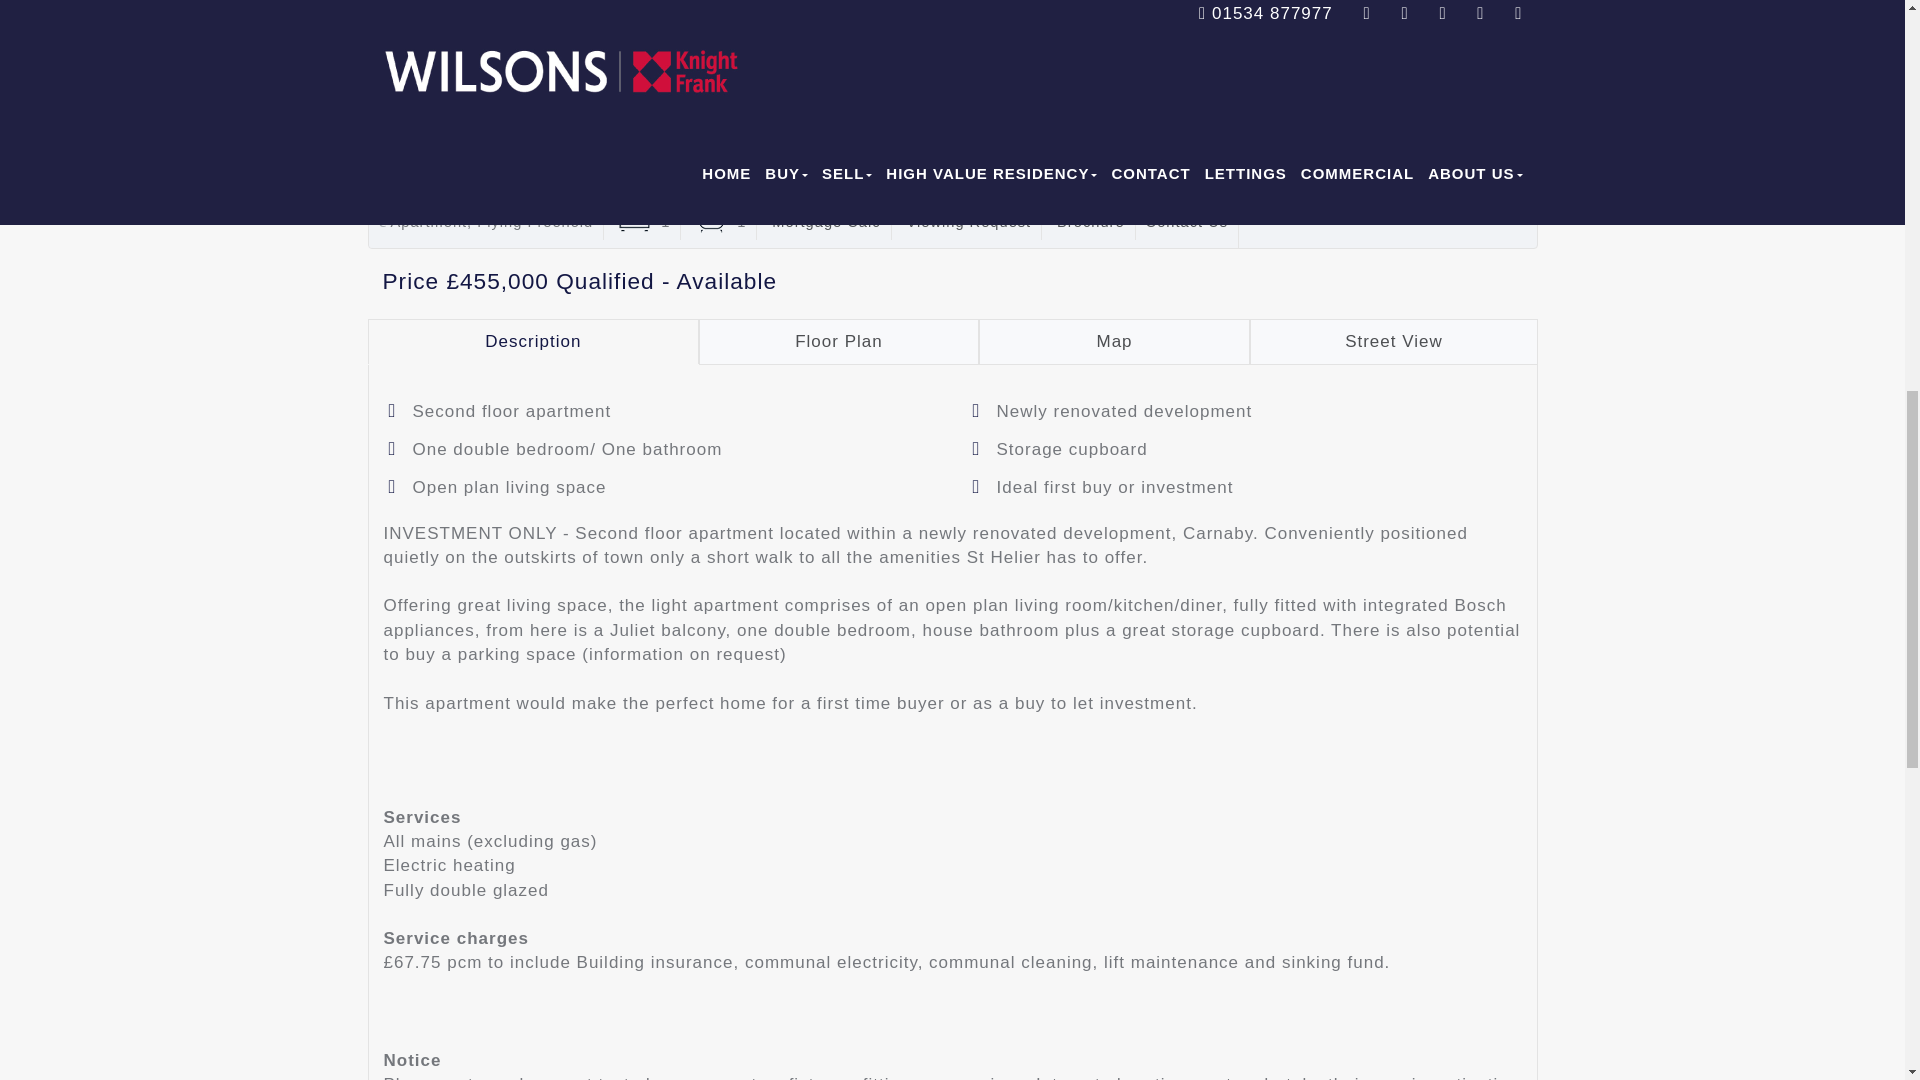  I want to click on Viewing Request, so click(968, 222).